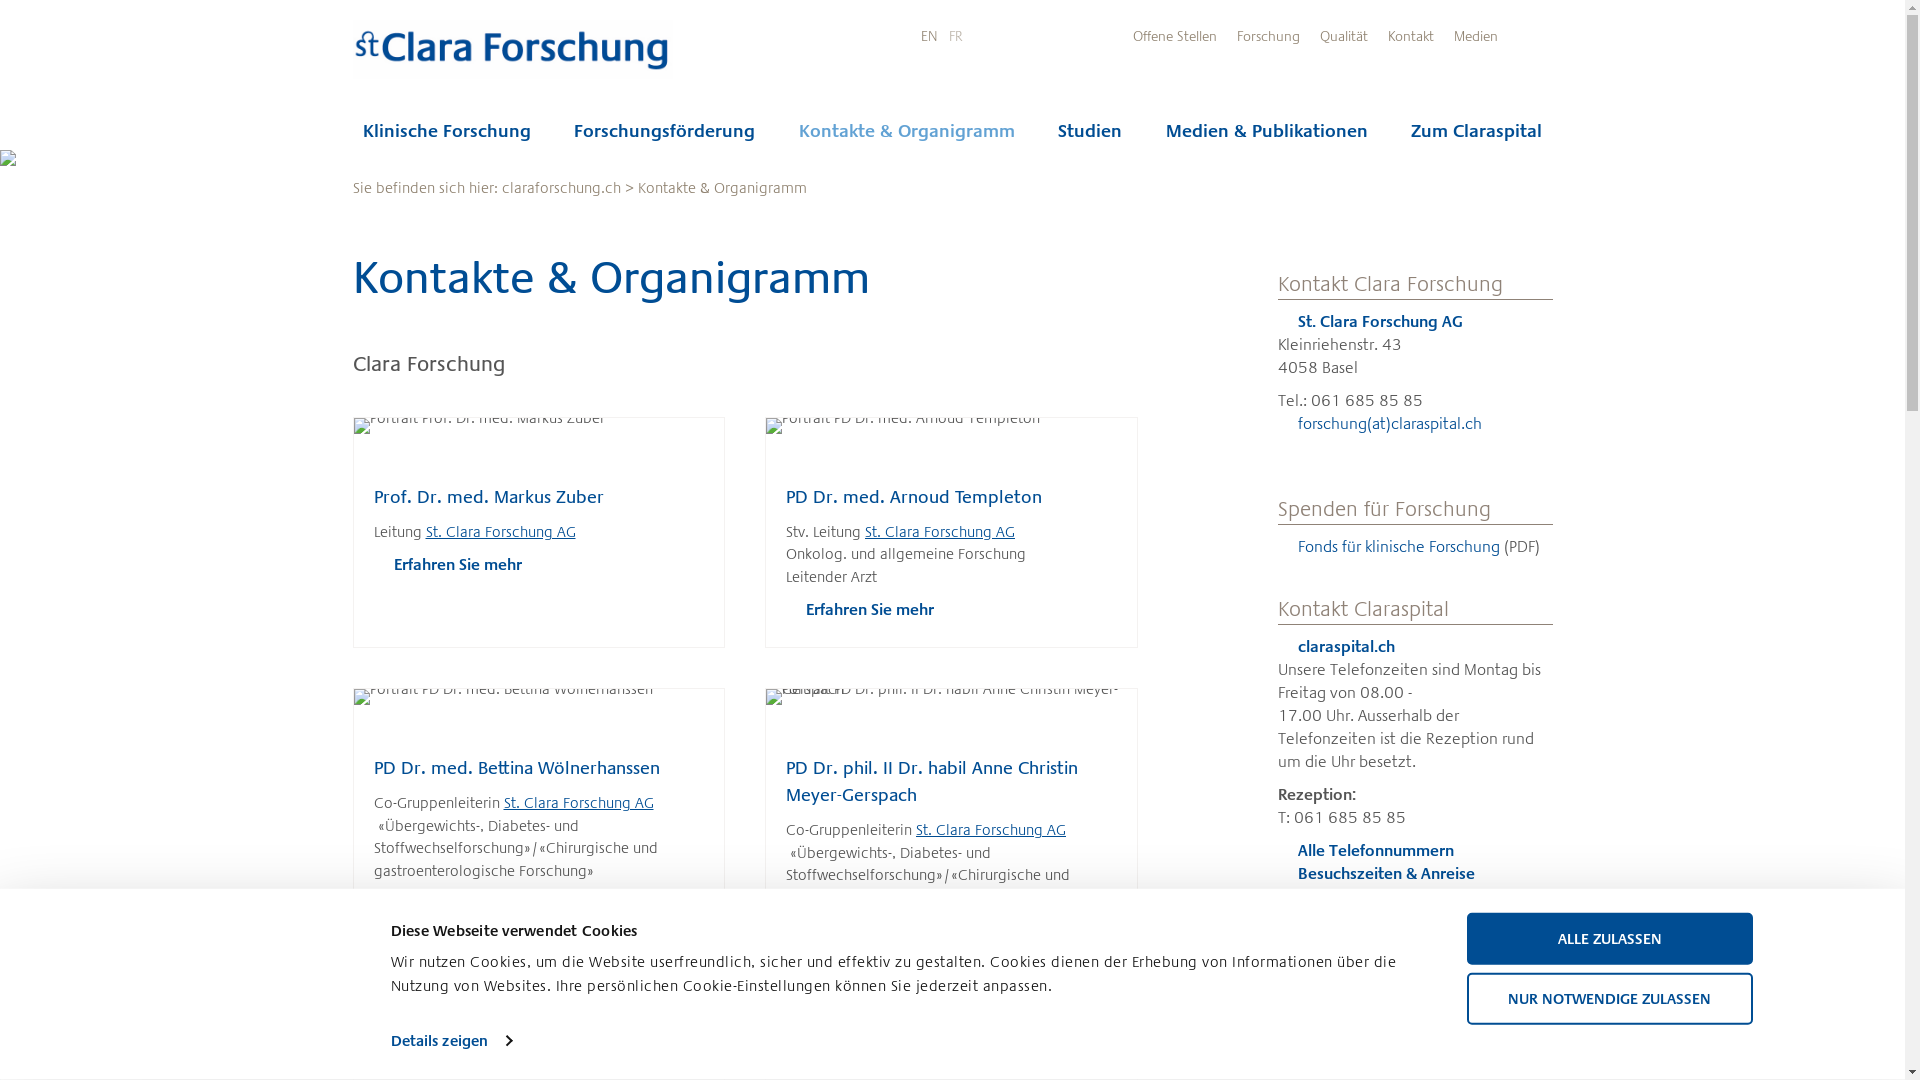  What do you see at coordinates (1339, 646) in the screenshot?
I see `claraspital.ch` at bounding box center [1339, 646].